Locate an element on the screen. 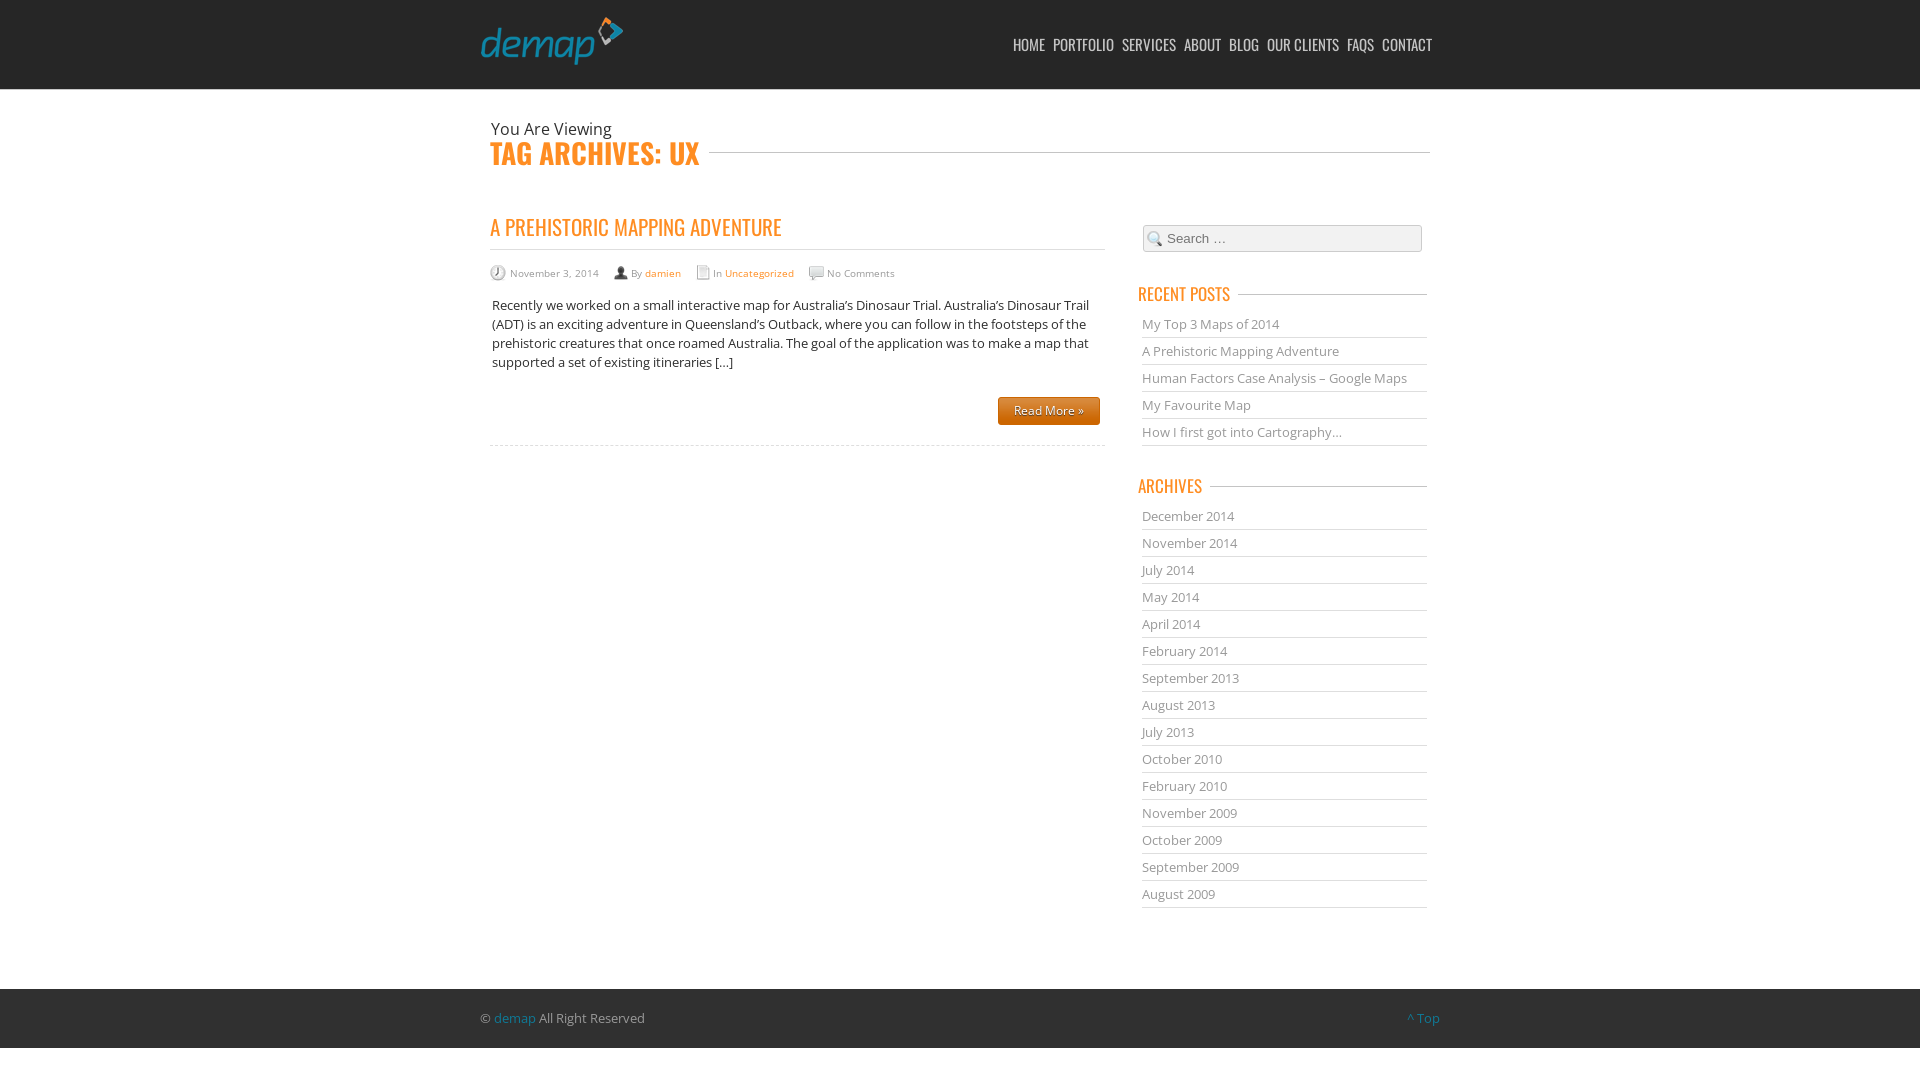  April 2014 is located at coordinates (1171, 624).